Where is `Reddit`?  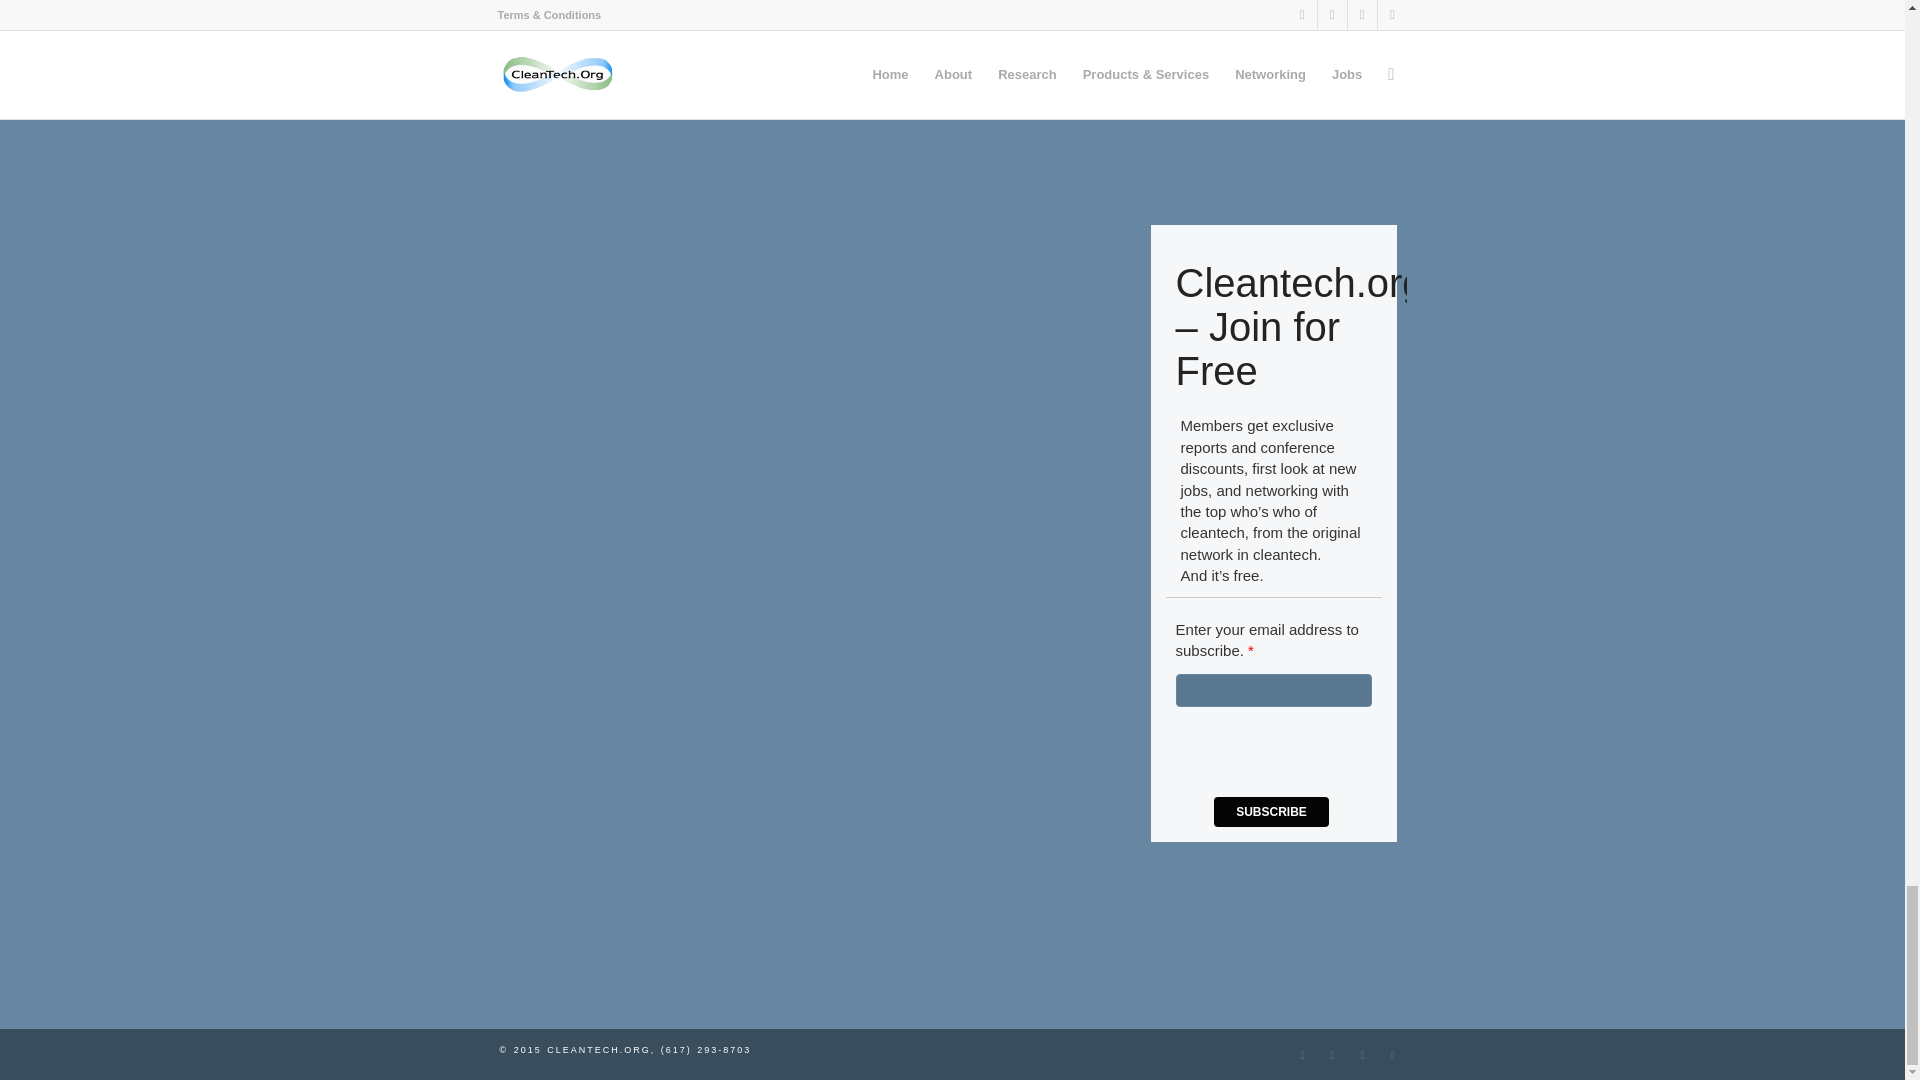
Reddit is located at coordinates (1392, 1055).